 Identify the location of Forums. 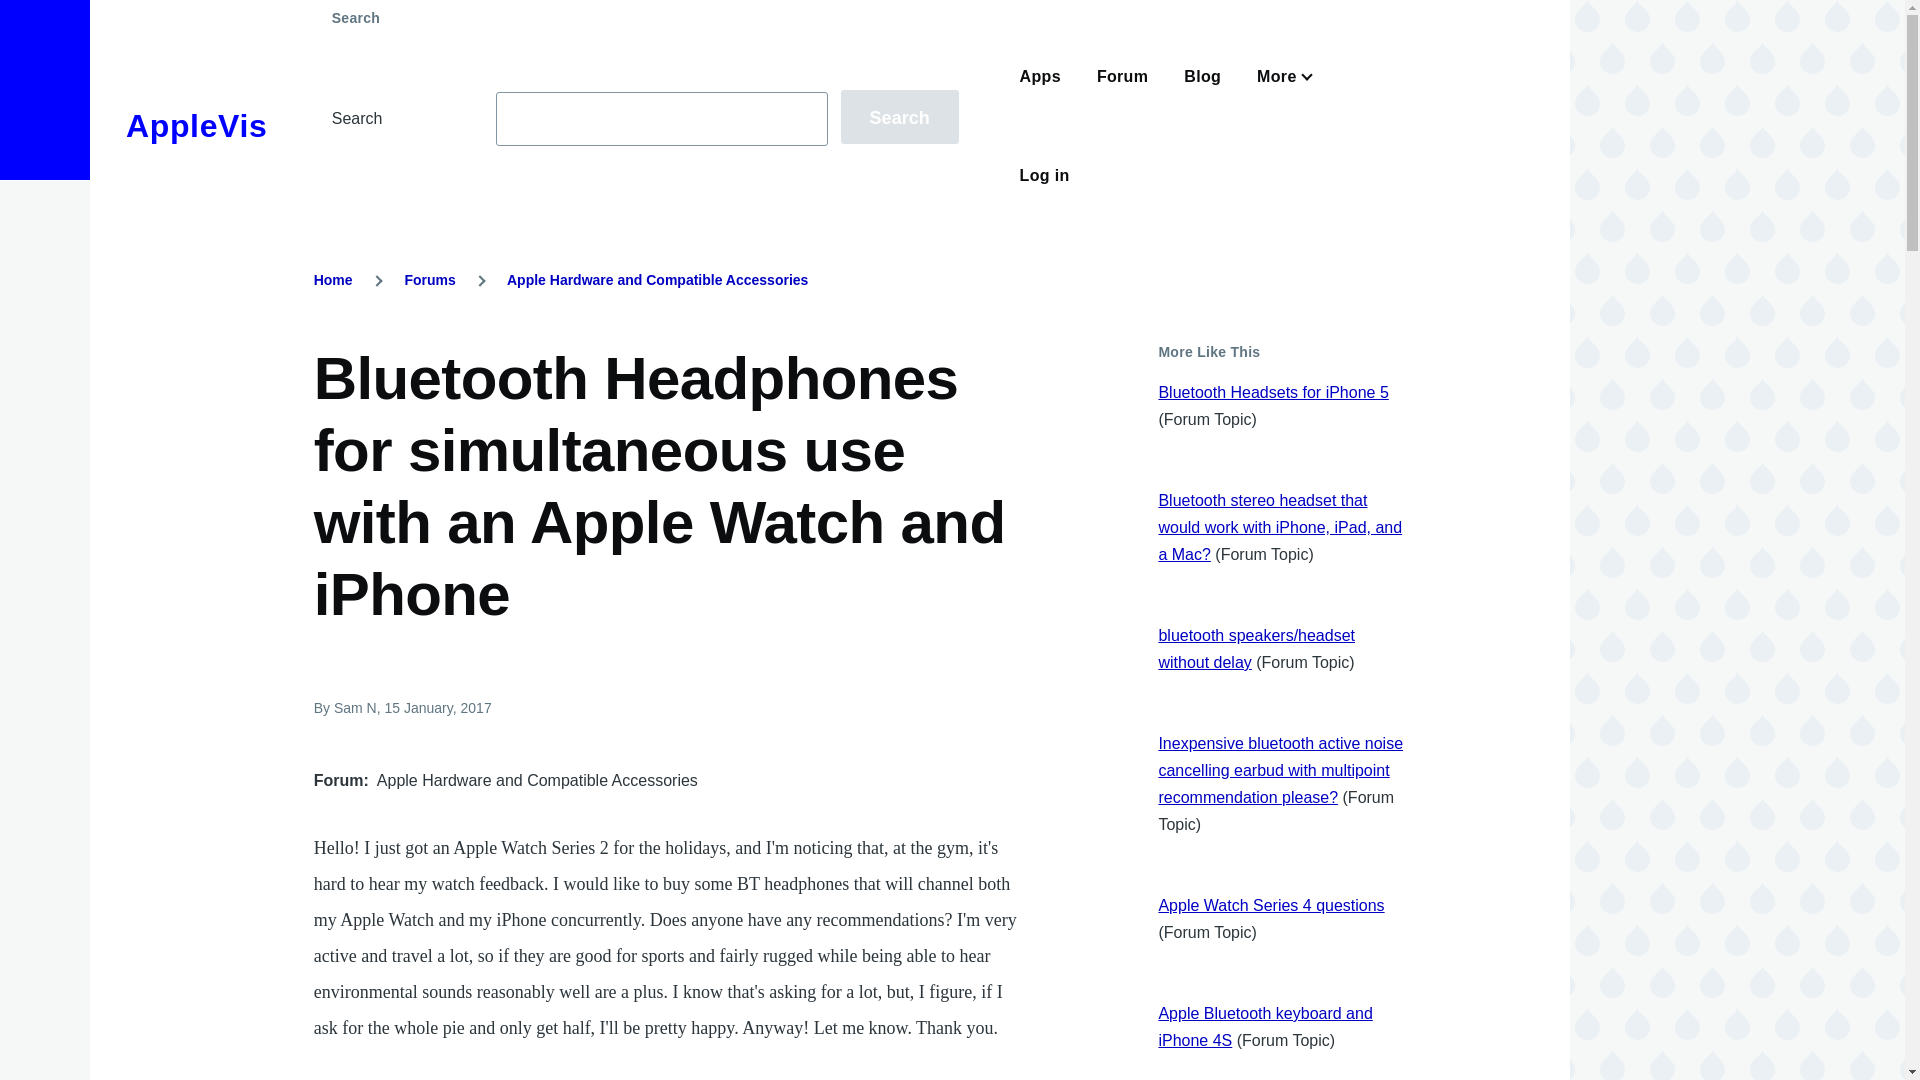
(429, 280).